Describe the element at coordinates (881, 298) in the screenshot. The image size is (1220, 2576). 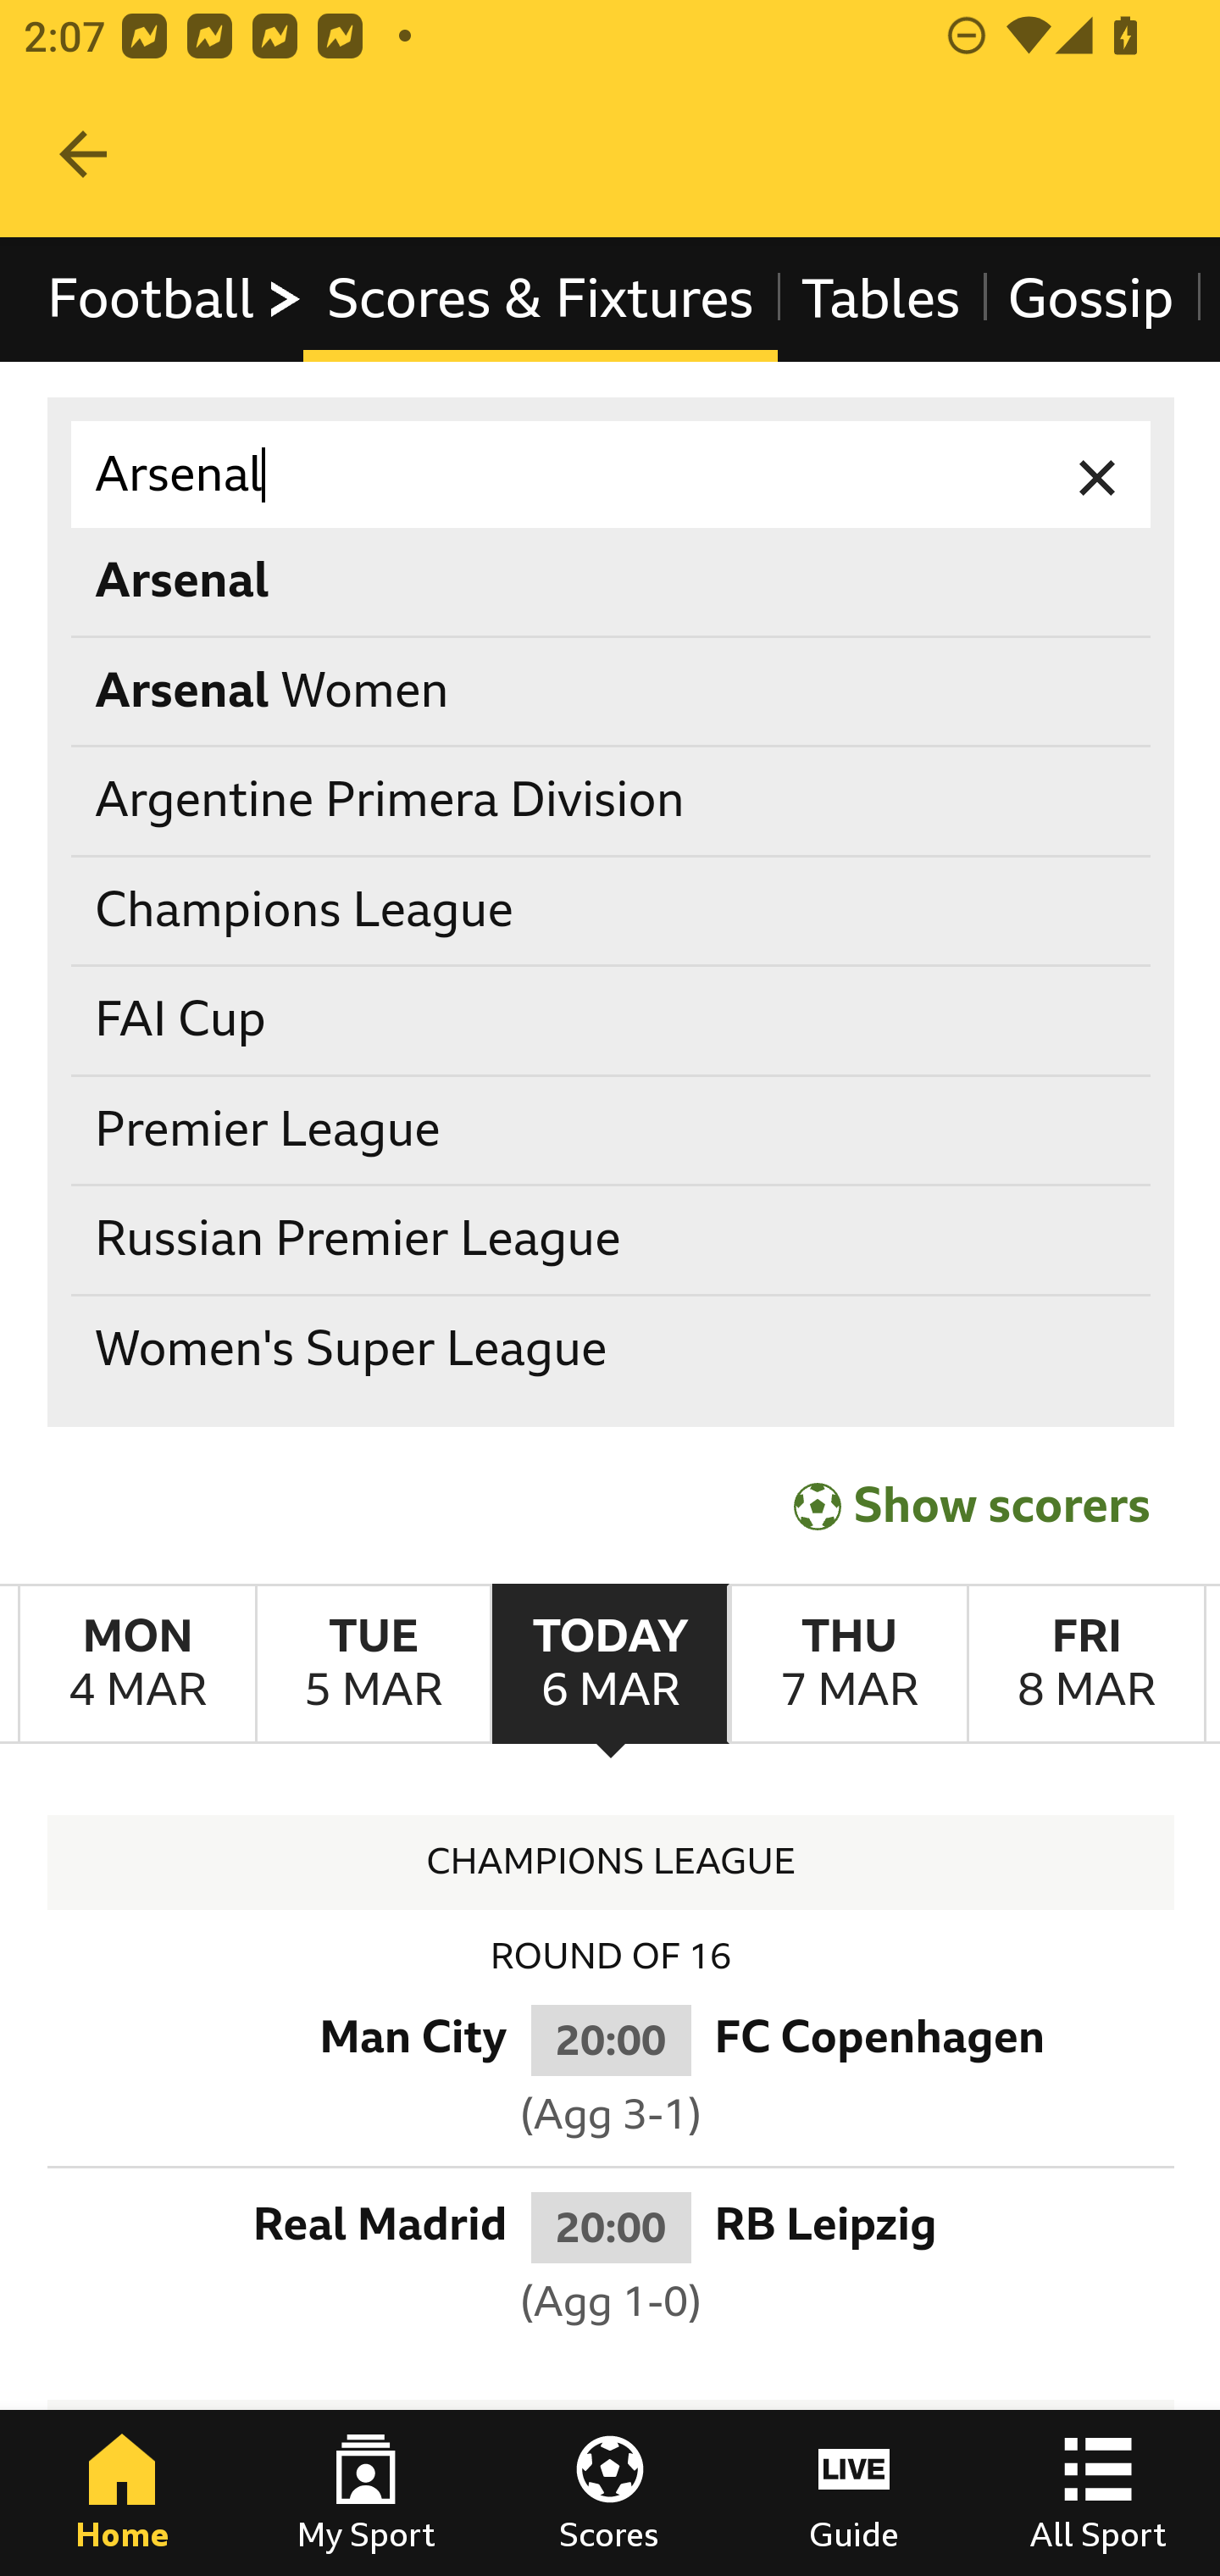
I see `Tables` at that location.